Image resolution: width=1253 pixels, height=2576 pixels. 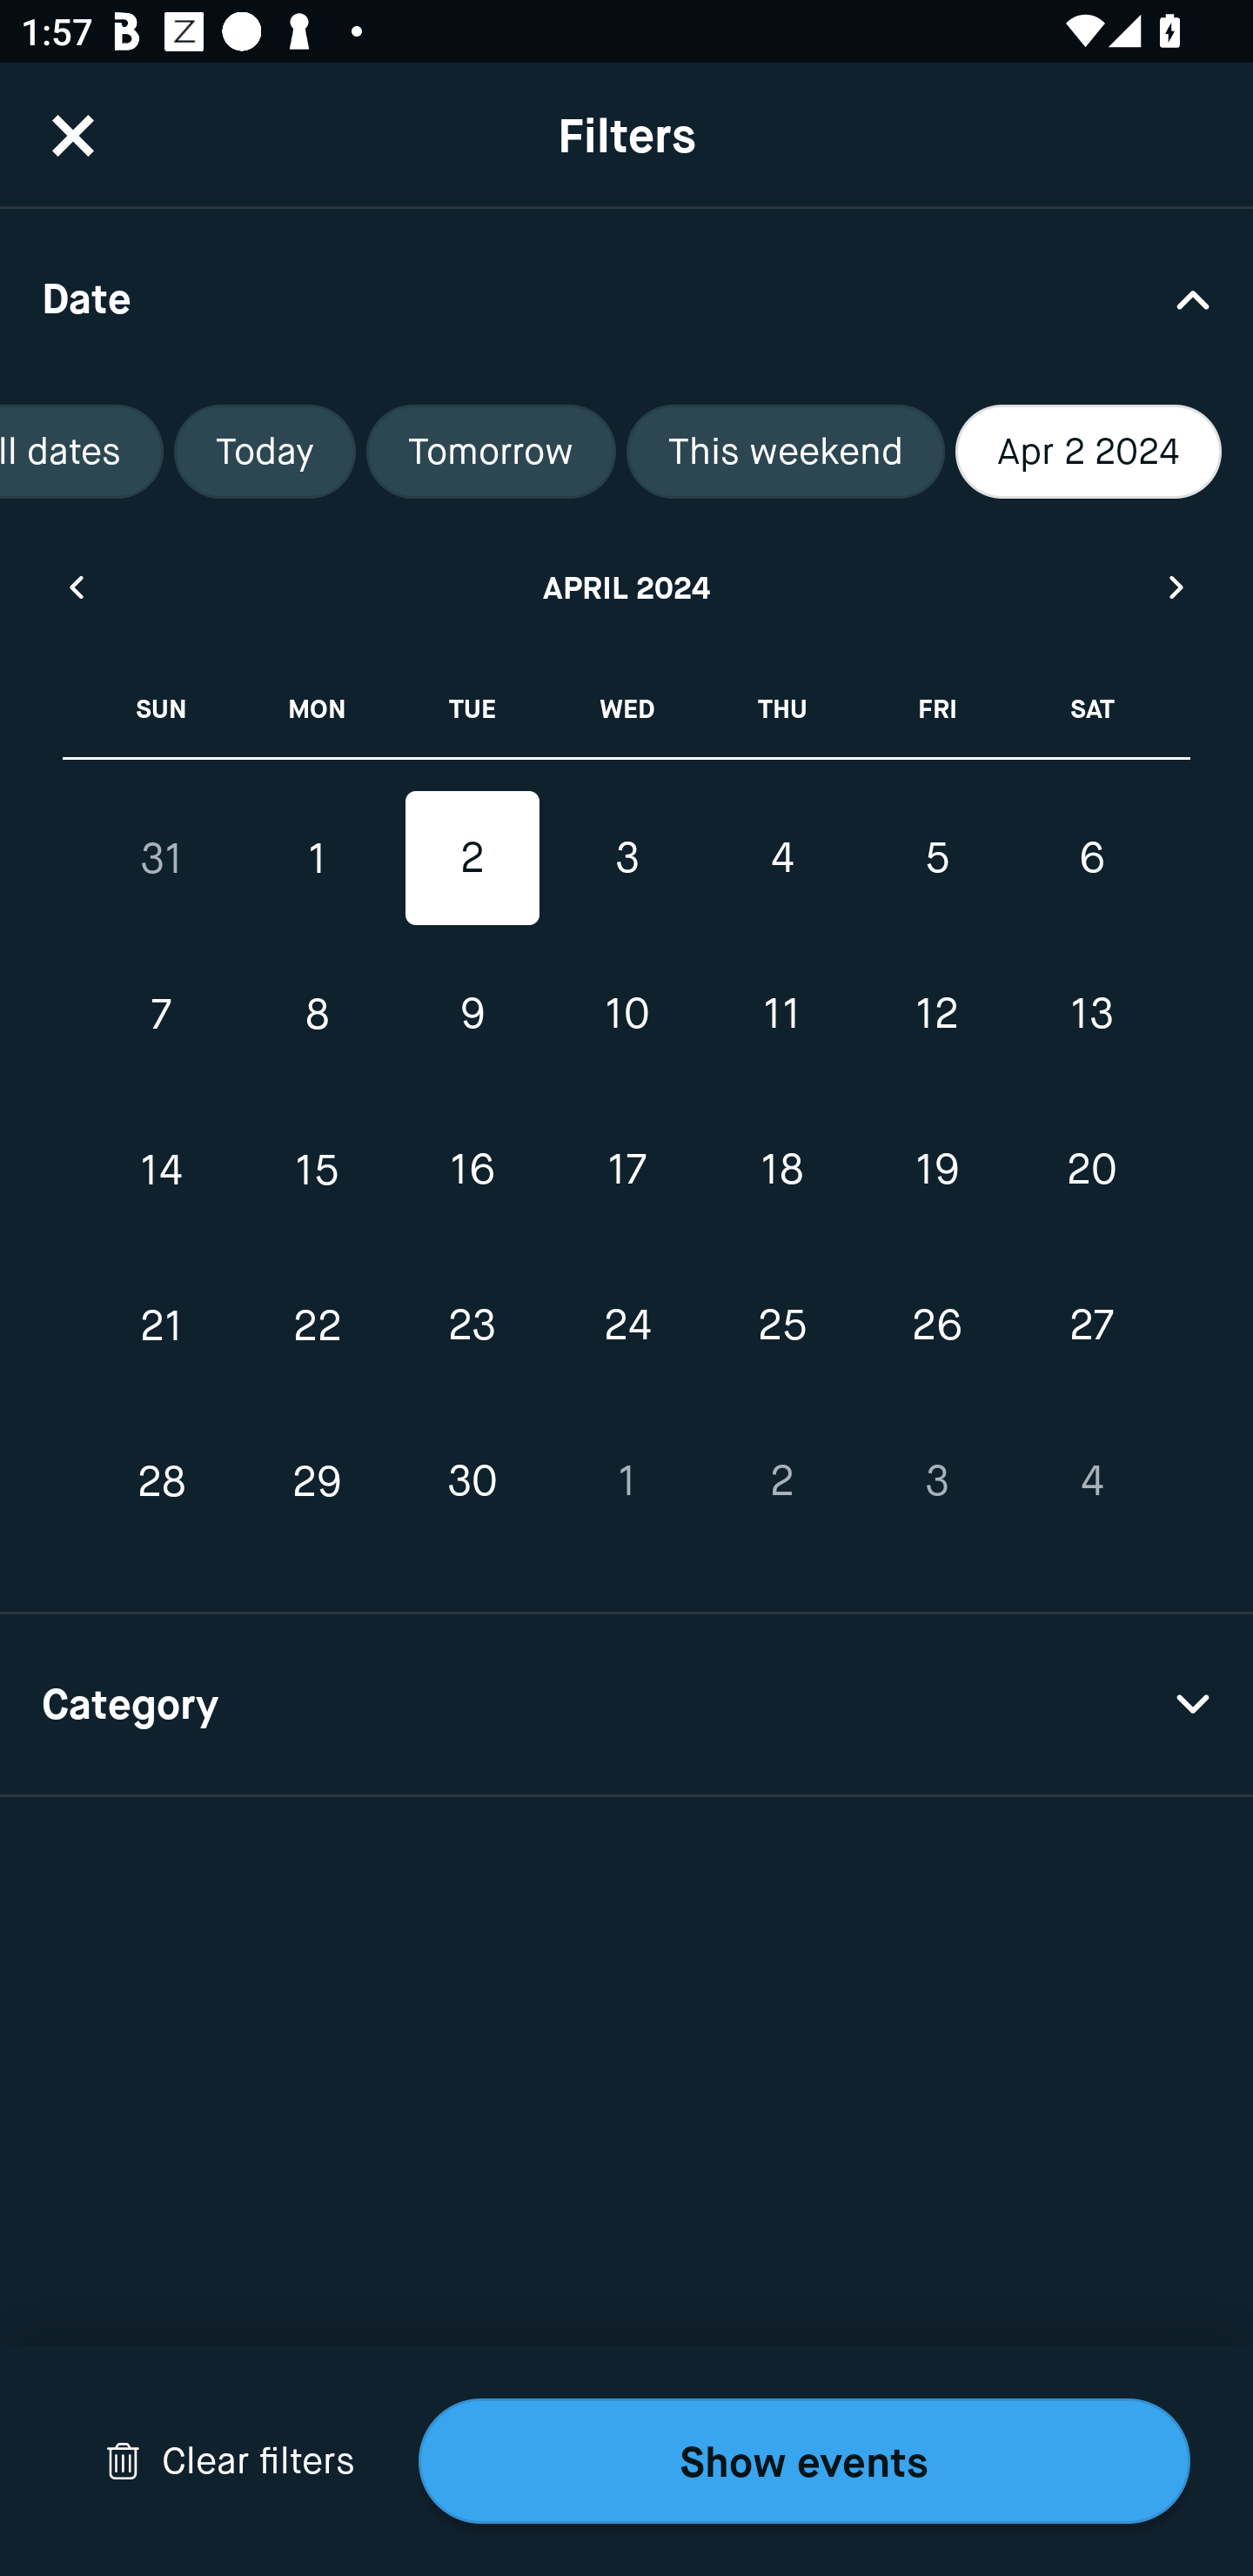 What do you see at coordinates (781, 1015) in the screenshot?
I see `11` at bounding box center [781, 1015].